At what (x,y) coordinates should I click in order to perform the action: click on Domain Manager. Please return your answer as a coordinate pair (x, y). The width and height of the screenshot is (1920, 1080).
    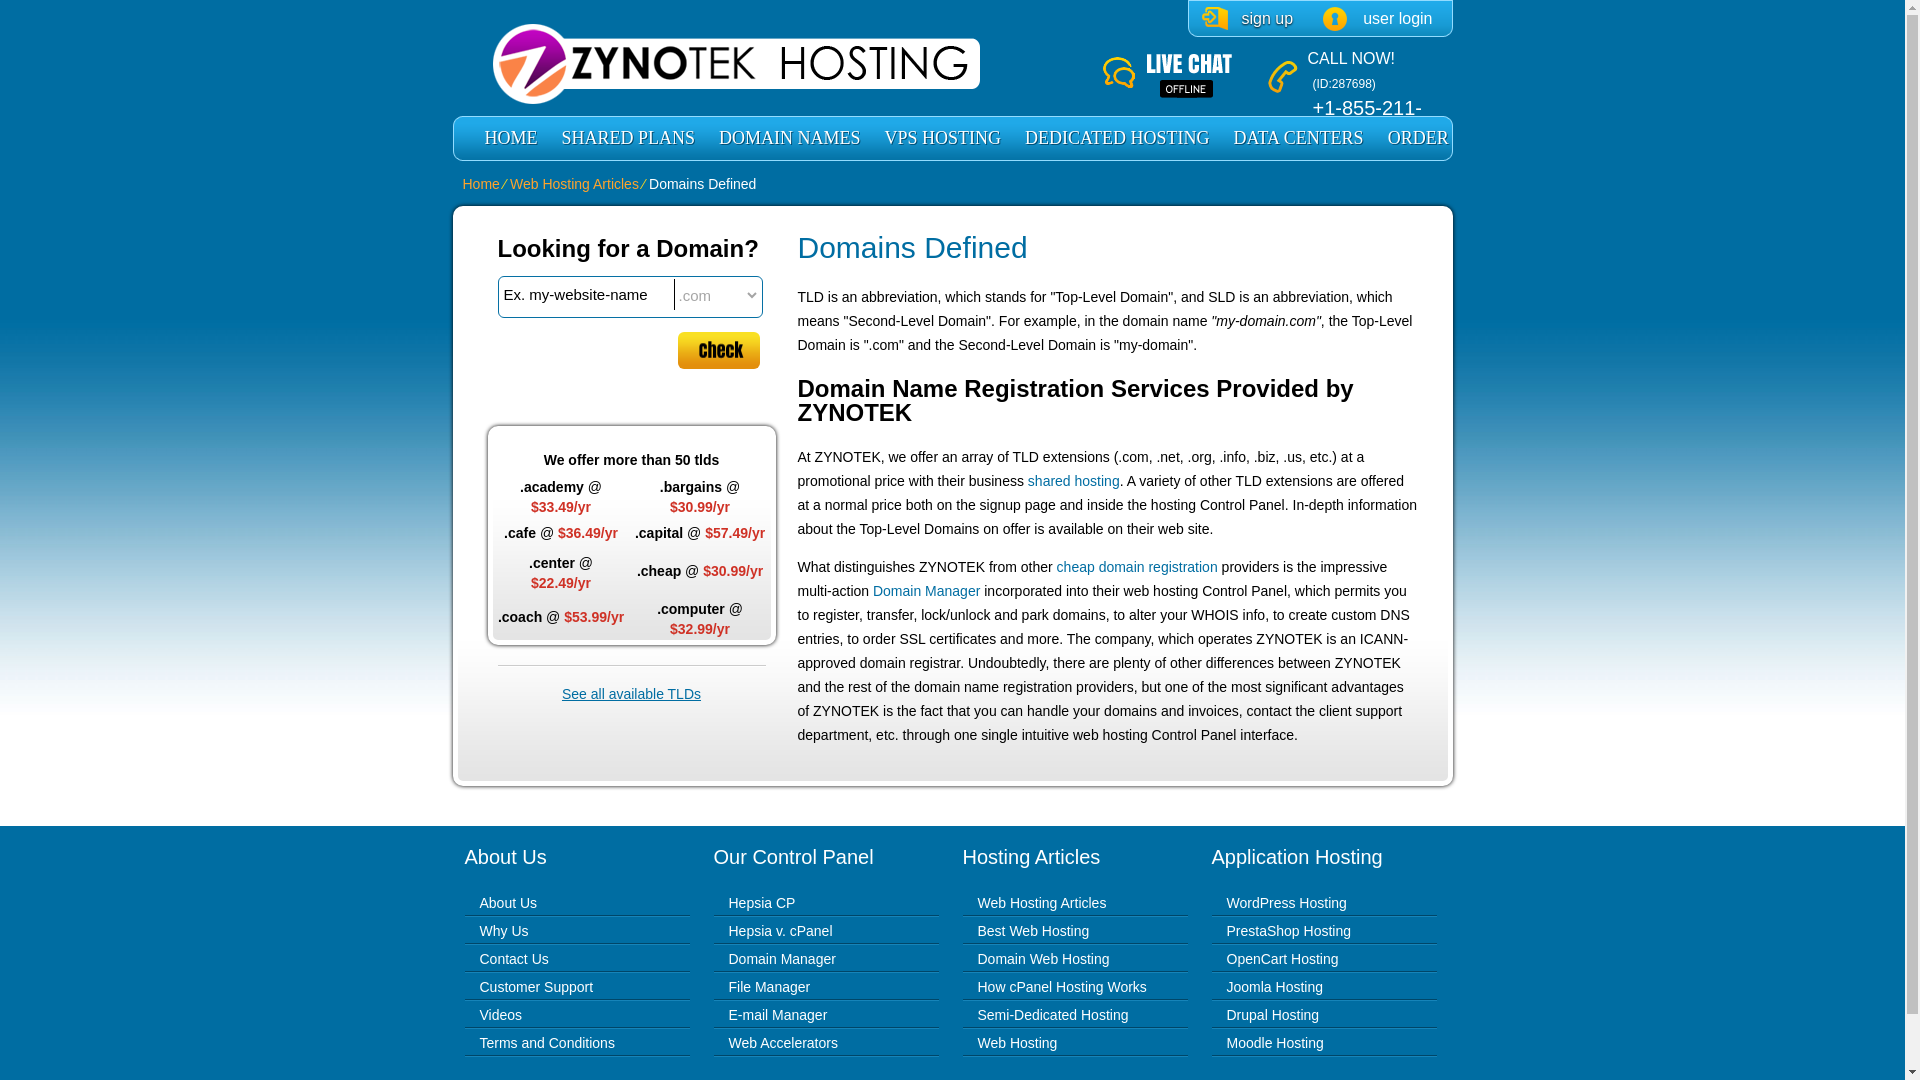
    Looking at the image, I should click on (926, 591).